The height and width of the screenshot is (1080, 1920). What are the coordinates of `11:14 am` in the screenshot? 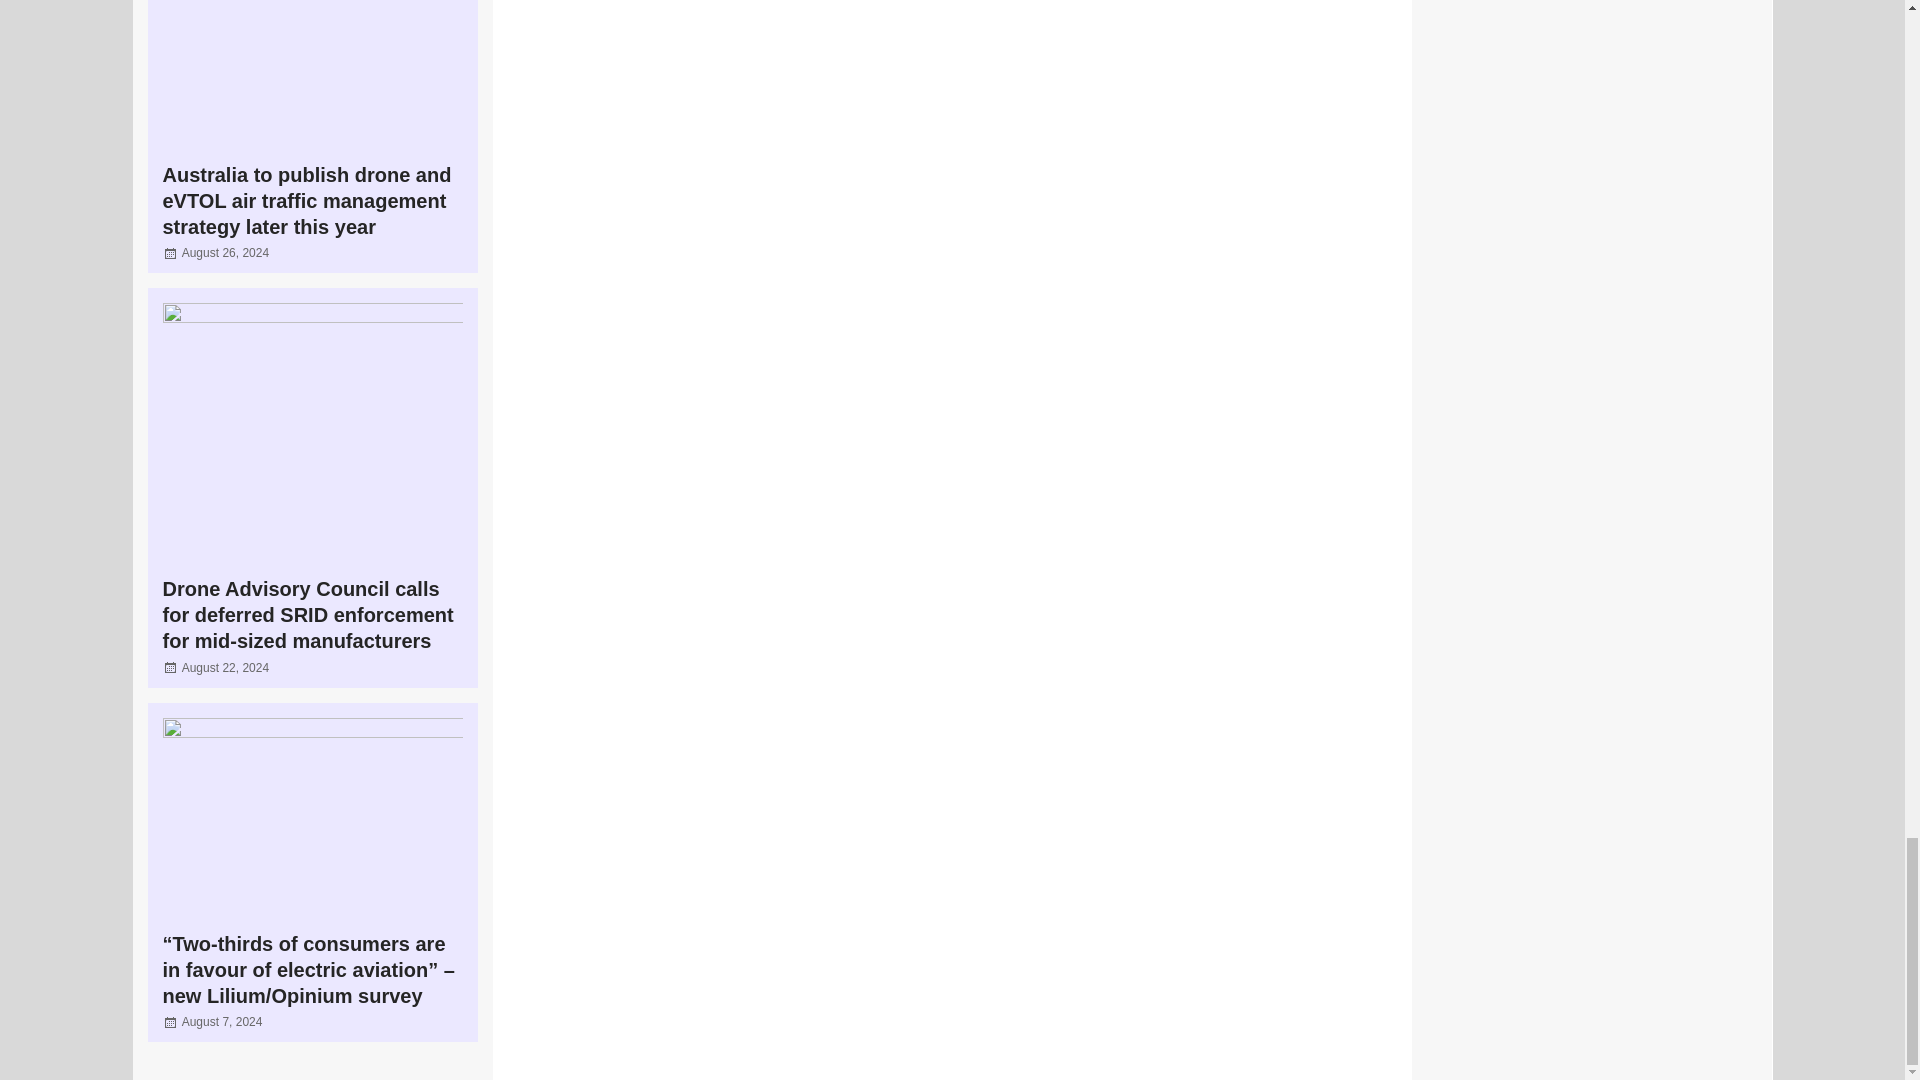 It's located at (222, 1022).